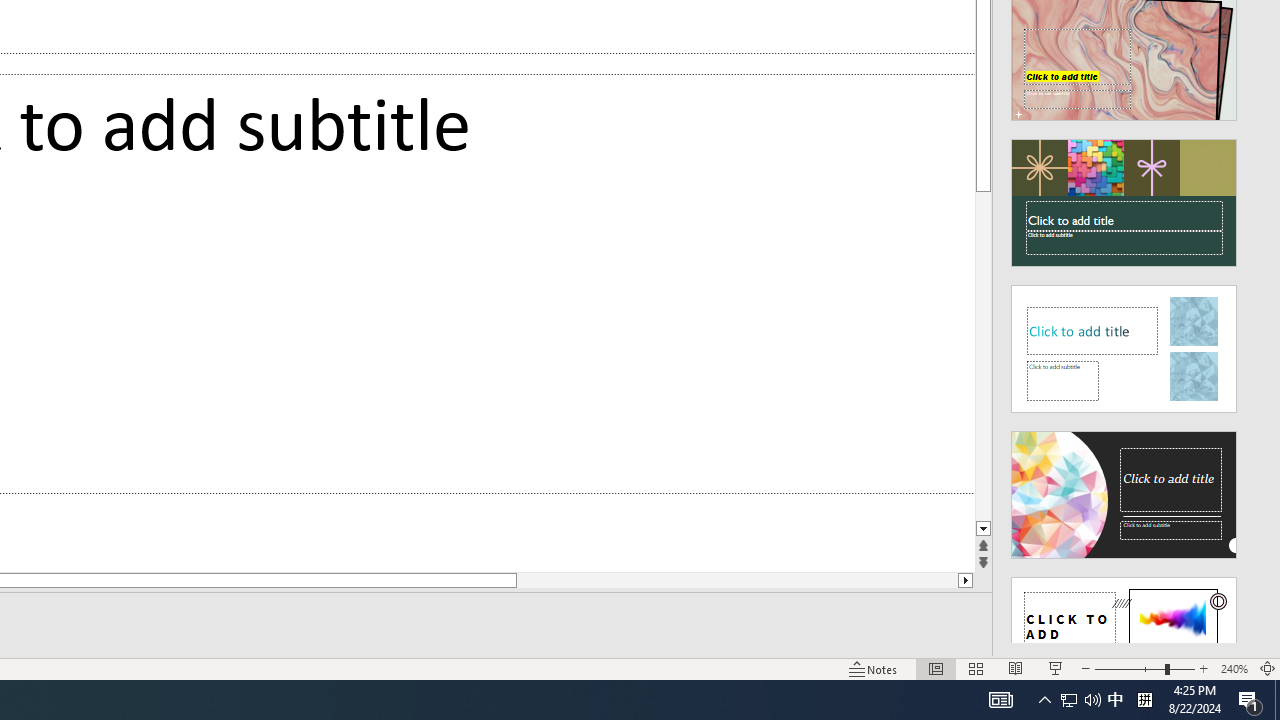 This screenshot has width=1280, height=720. Describe the element at coordinates (1234, 668) in the screenshot. I see `Zoom 240%` at that location.